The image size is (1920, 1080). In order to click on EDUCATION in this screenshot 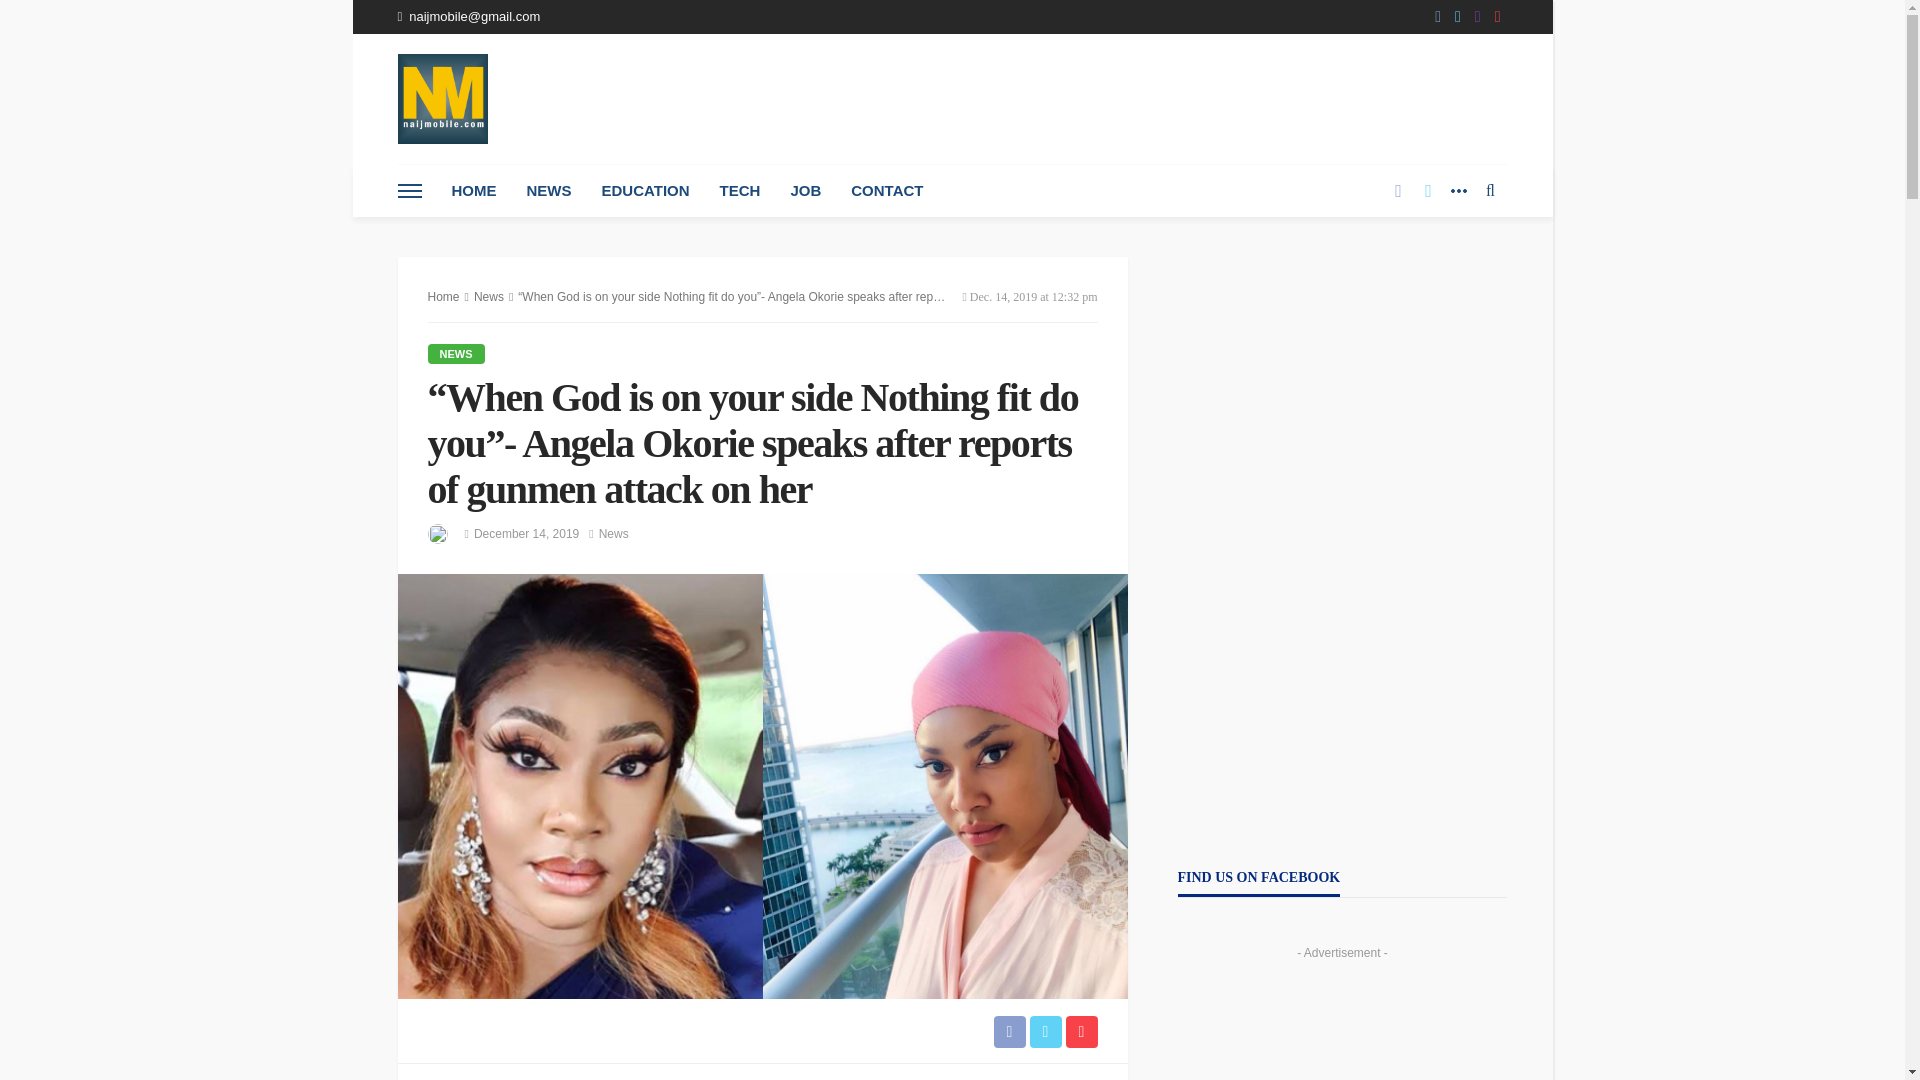, I will do `click(644, 191)`.